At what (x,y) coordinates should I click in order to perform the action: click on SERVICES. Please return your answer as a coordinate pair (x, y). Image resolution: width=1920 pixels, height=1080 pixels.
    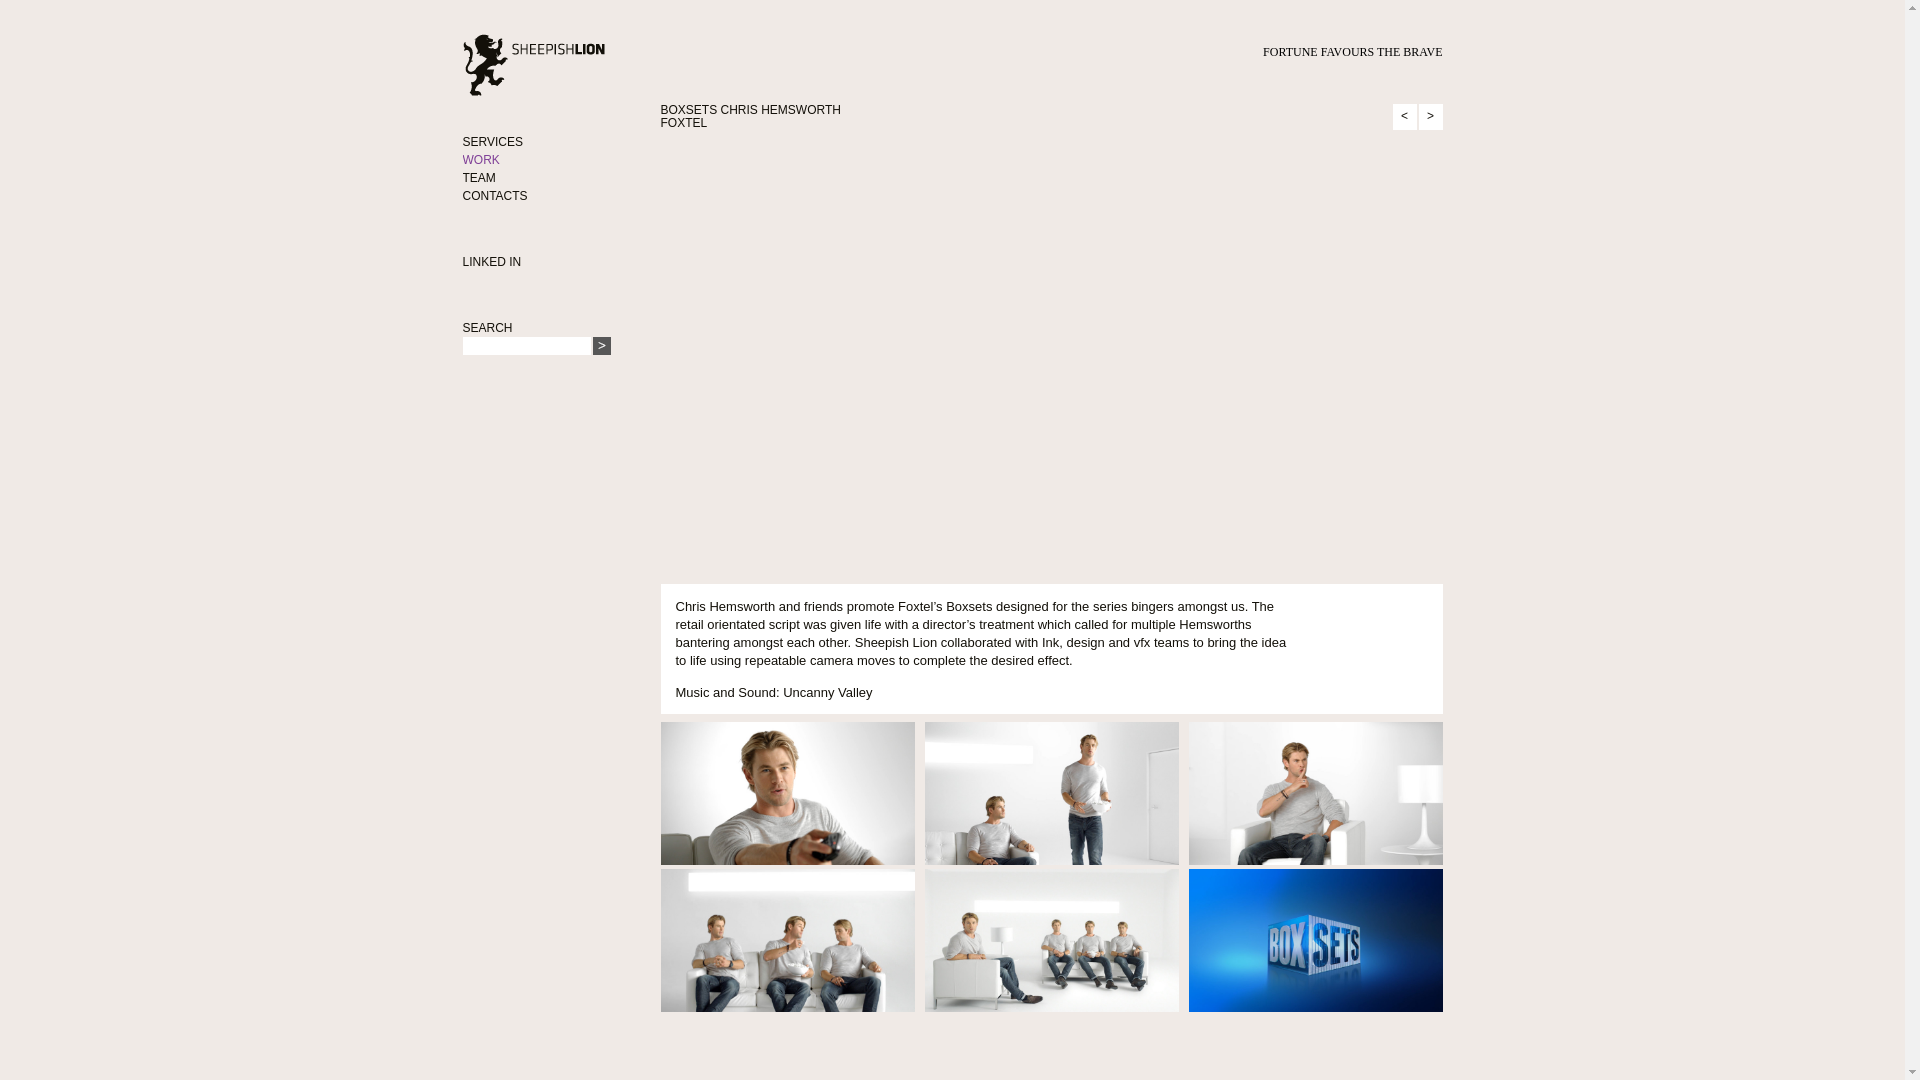
    Looking at the image, I should click on (492, 142).